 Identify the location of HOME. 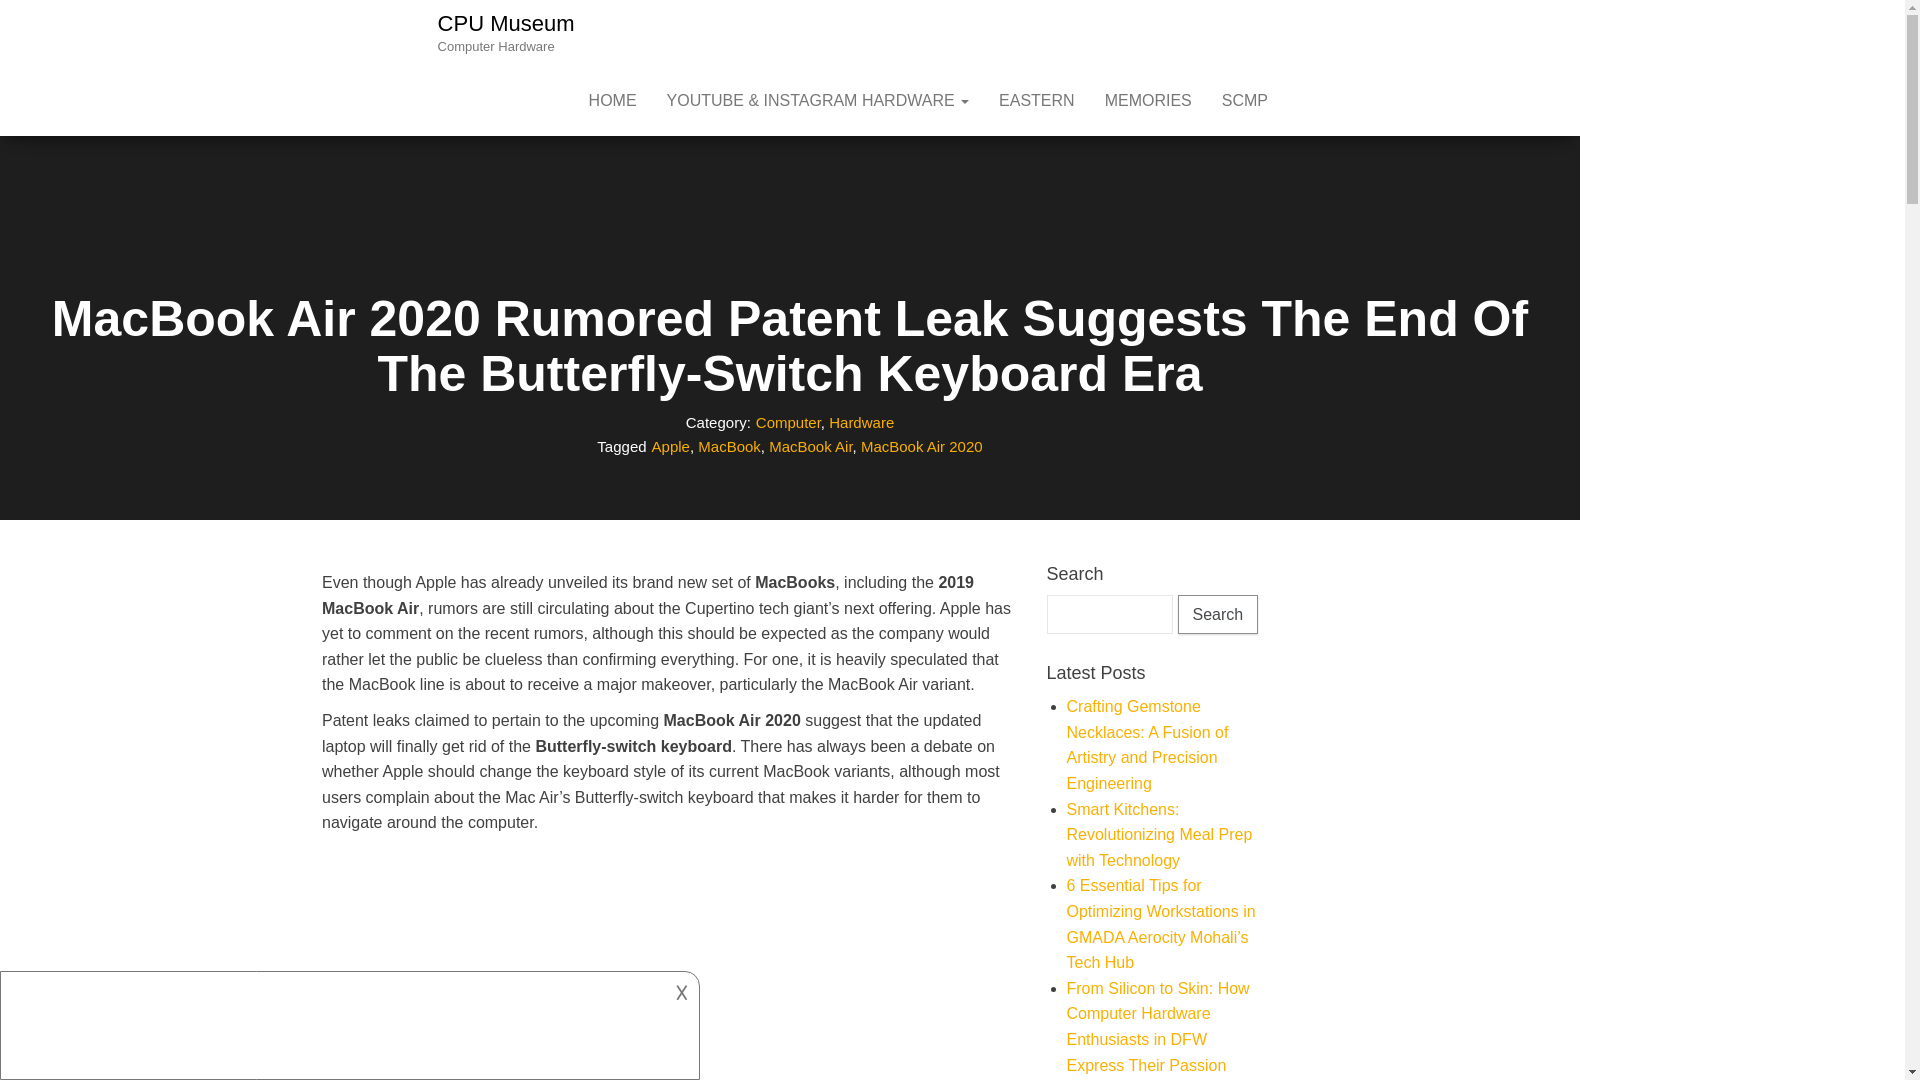
(613, 100).